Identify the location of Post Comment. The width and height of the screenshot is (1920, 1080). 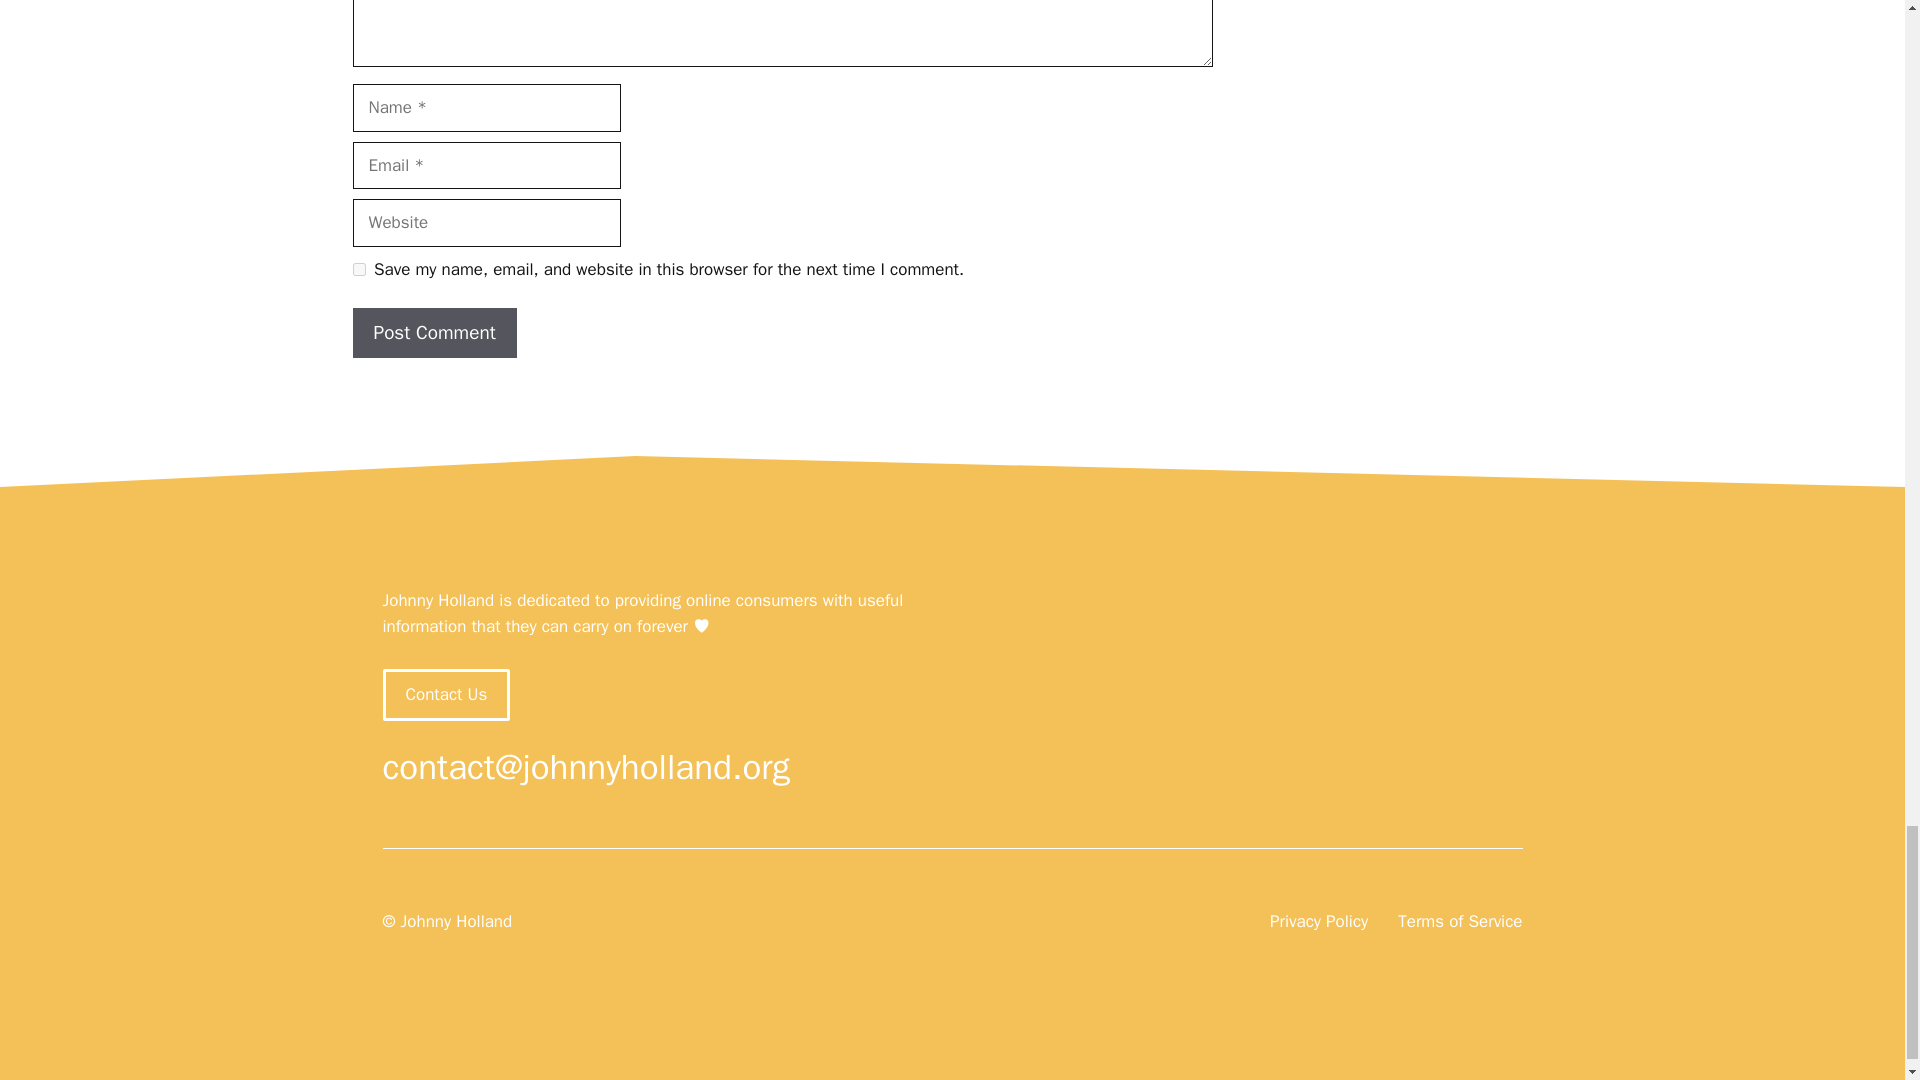
(434, 332).